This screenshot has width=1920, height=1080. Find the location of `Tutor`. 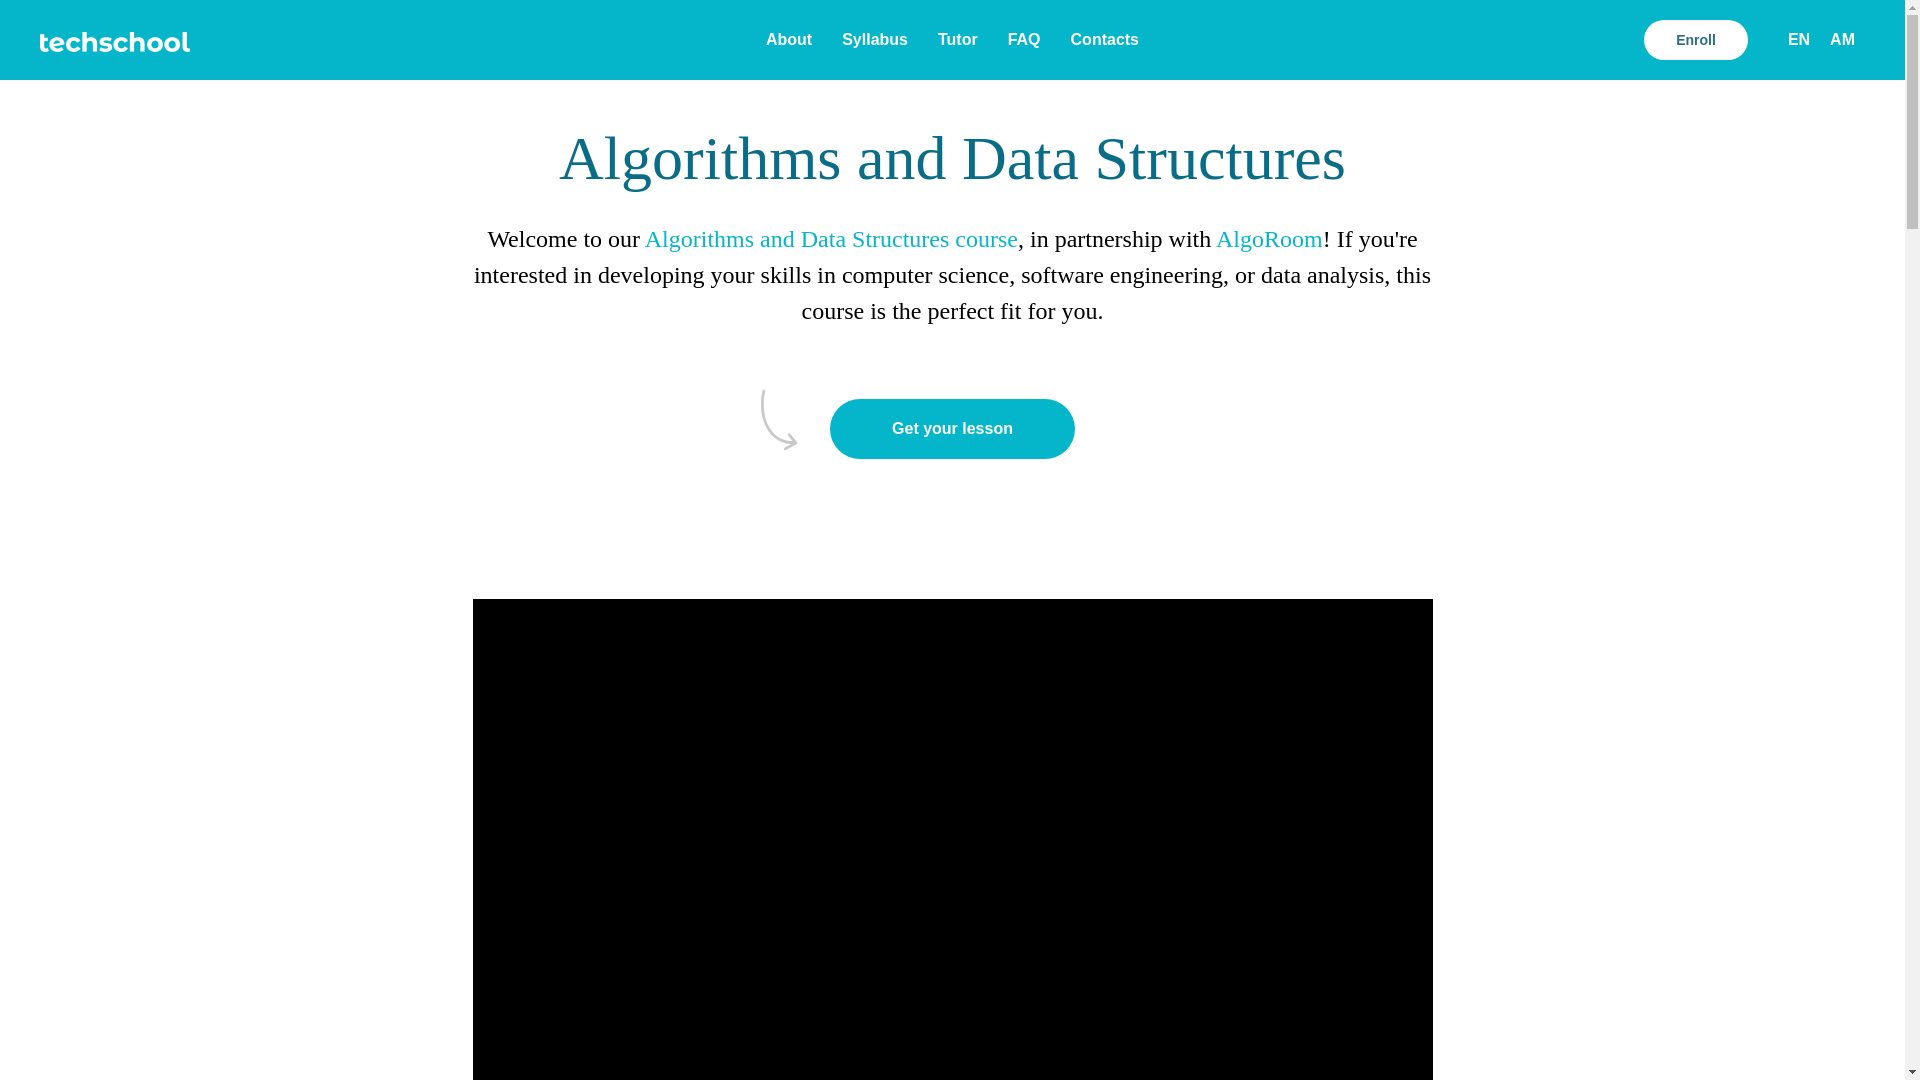

Tutor is located at coordinates (958, 39).